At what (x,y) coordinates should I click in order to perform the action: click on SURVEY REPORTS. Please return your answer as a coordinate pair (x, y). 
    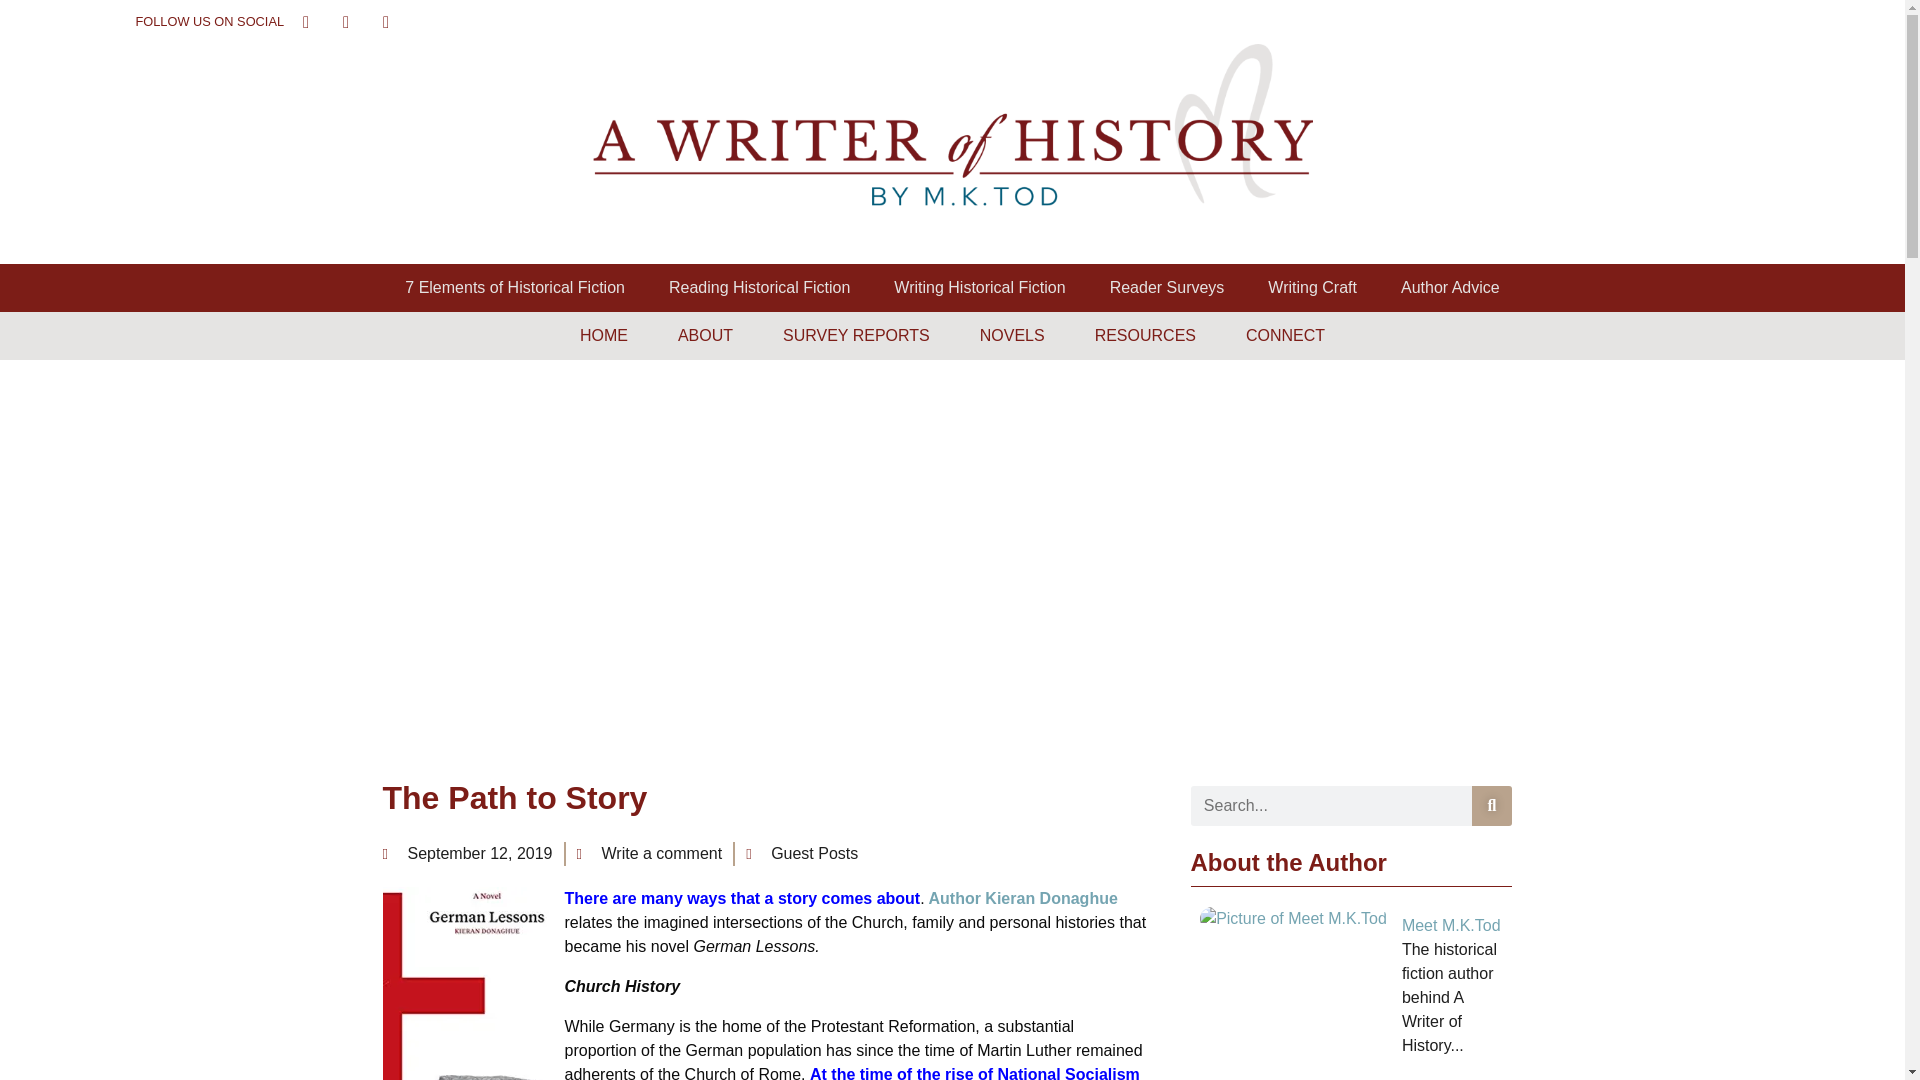
    Looking at the image, I should click on (856, 336).